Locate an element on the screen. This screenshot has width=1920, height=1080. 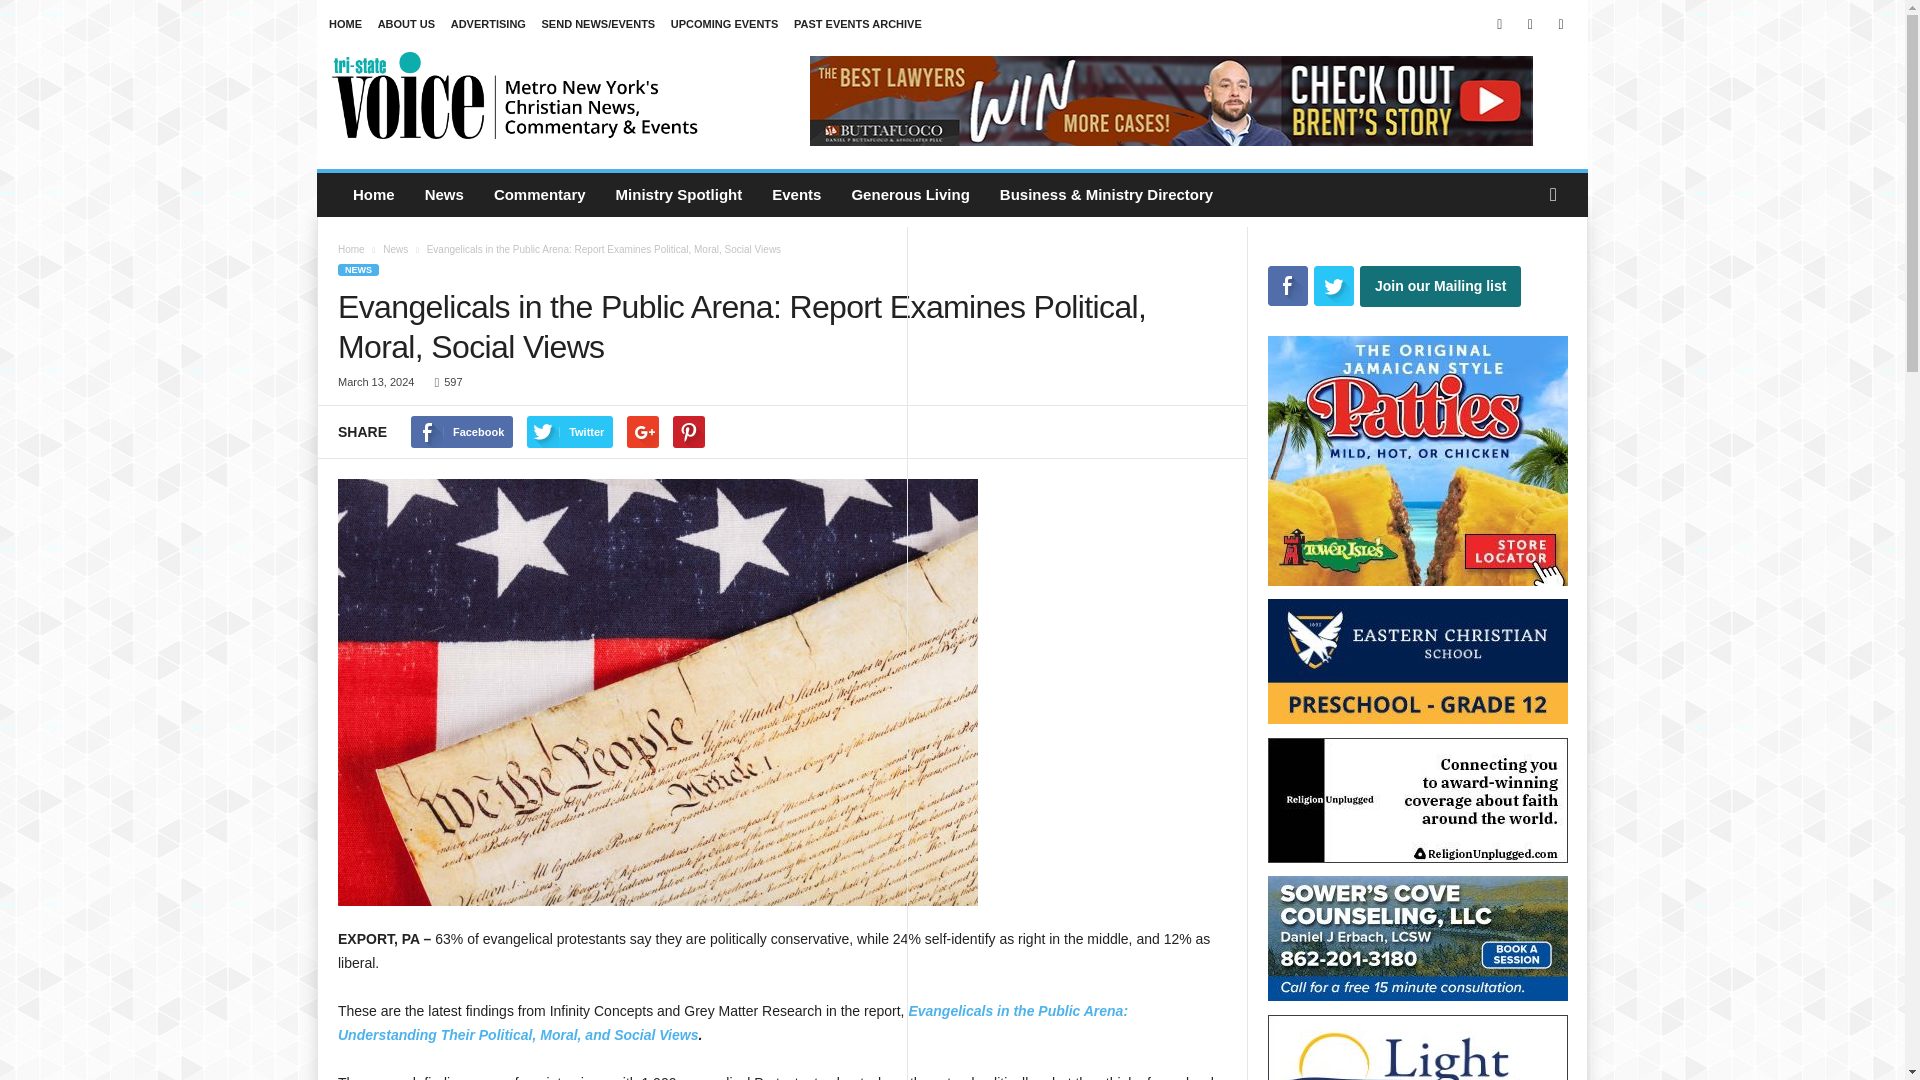
News is located at coordinates (394, 249).